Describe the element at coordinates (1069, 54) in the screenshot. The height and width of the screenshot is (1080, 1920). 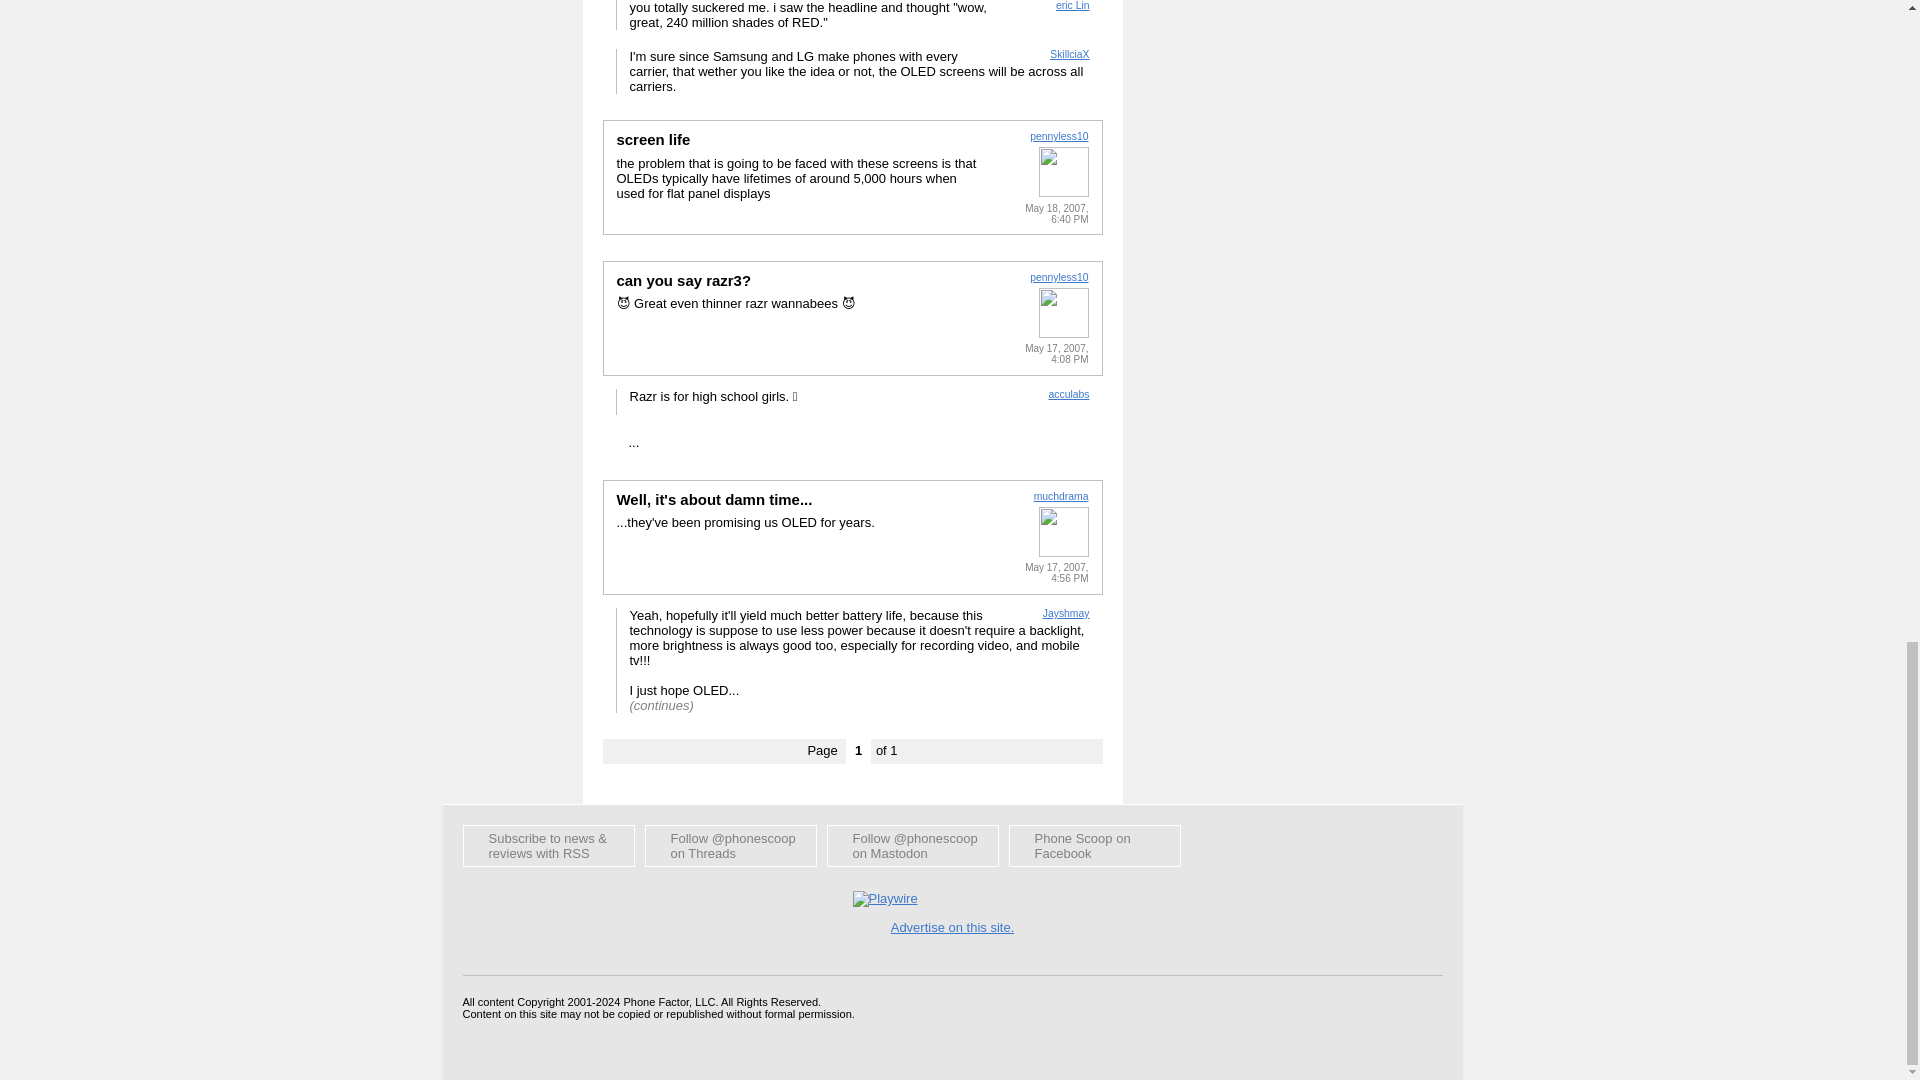
I see `SkillciaX` at that location.